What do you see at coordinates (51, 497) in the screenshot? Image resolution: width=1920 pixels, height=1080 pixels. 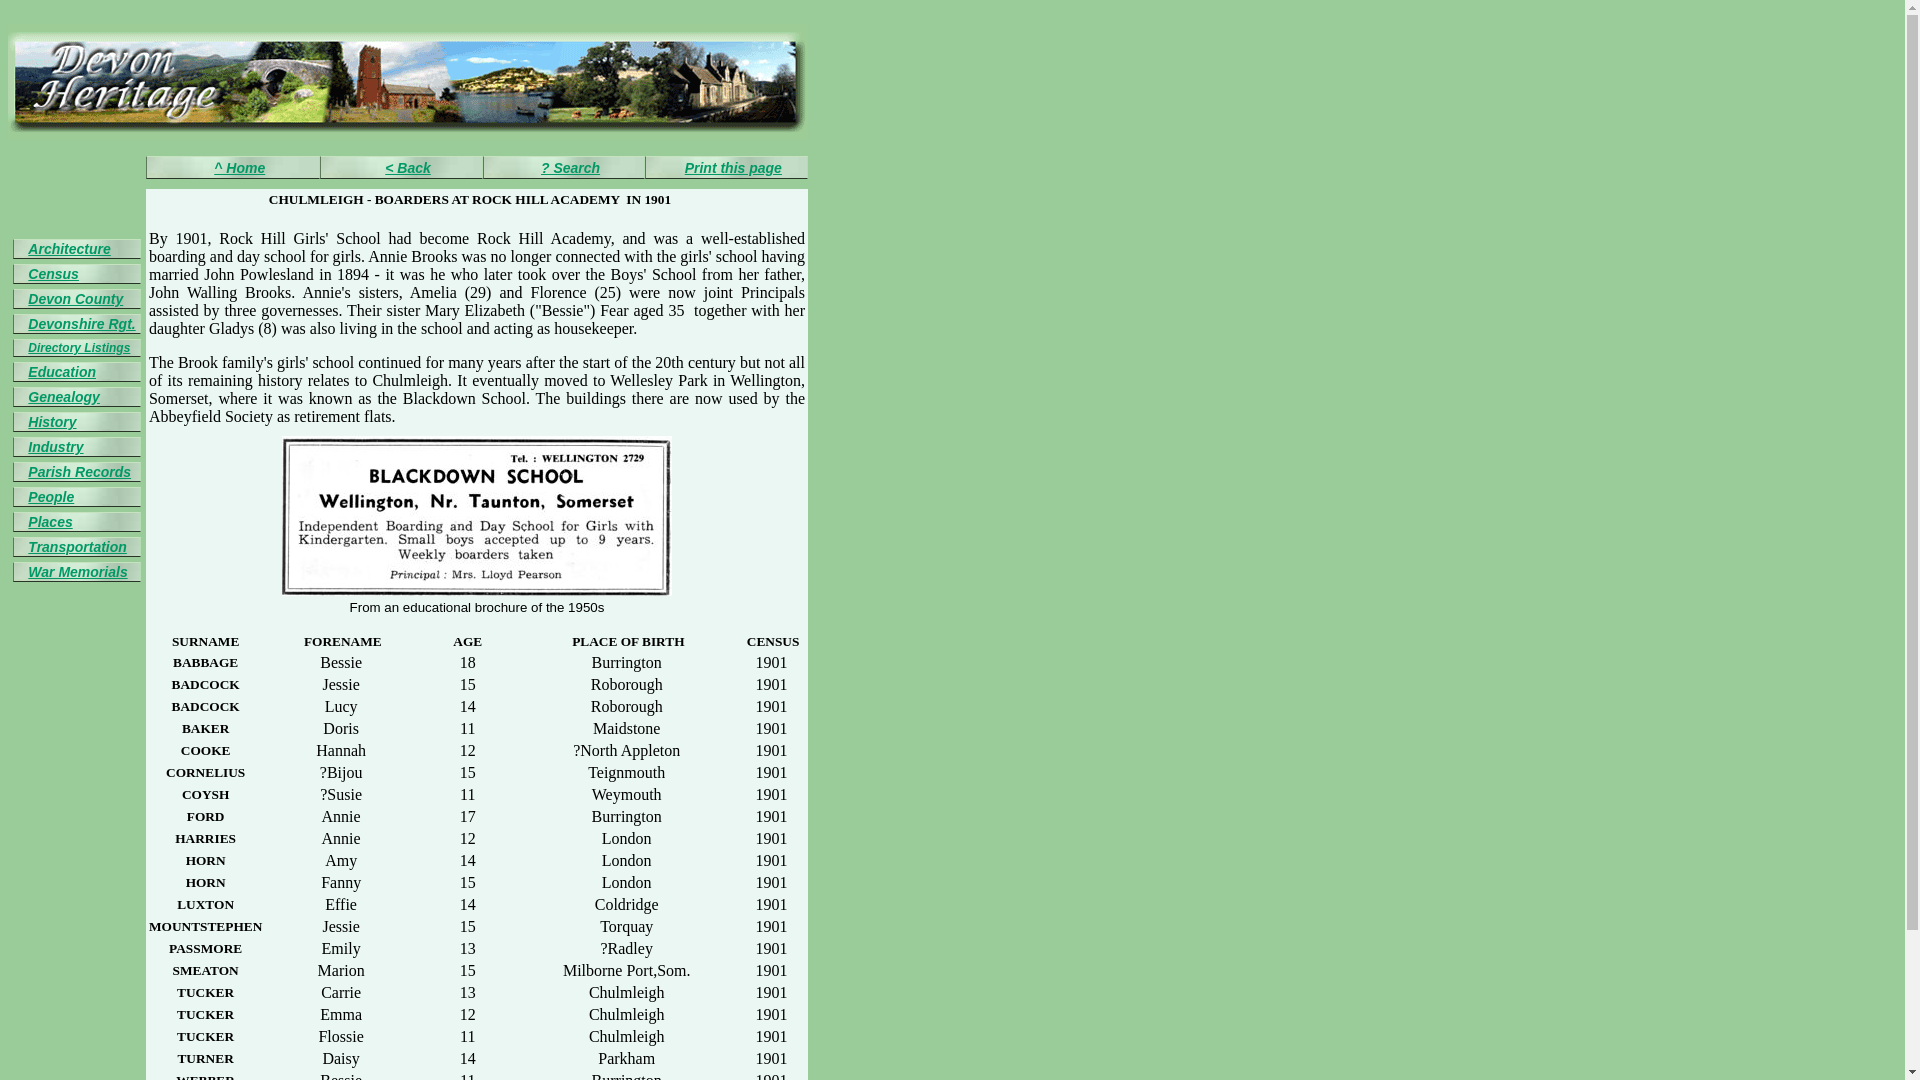 I see `People` at bounding box center [51, 497].